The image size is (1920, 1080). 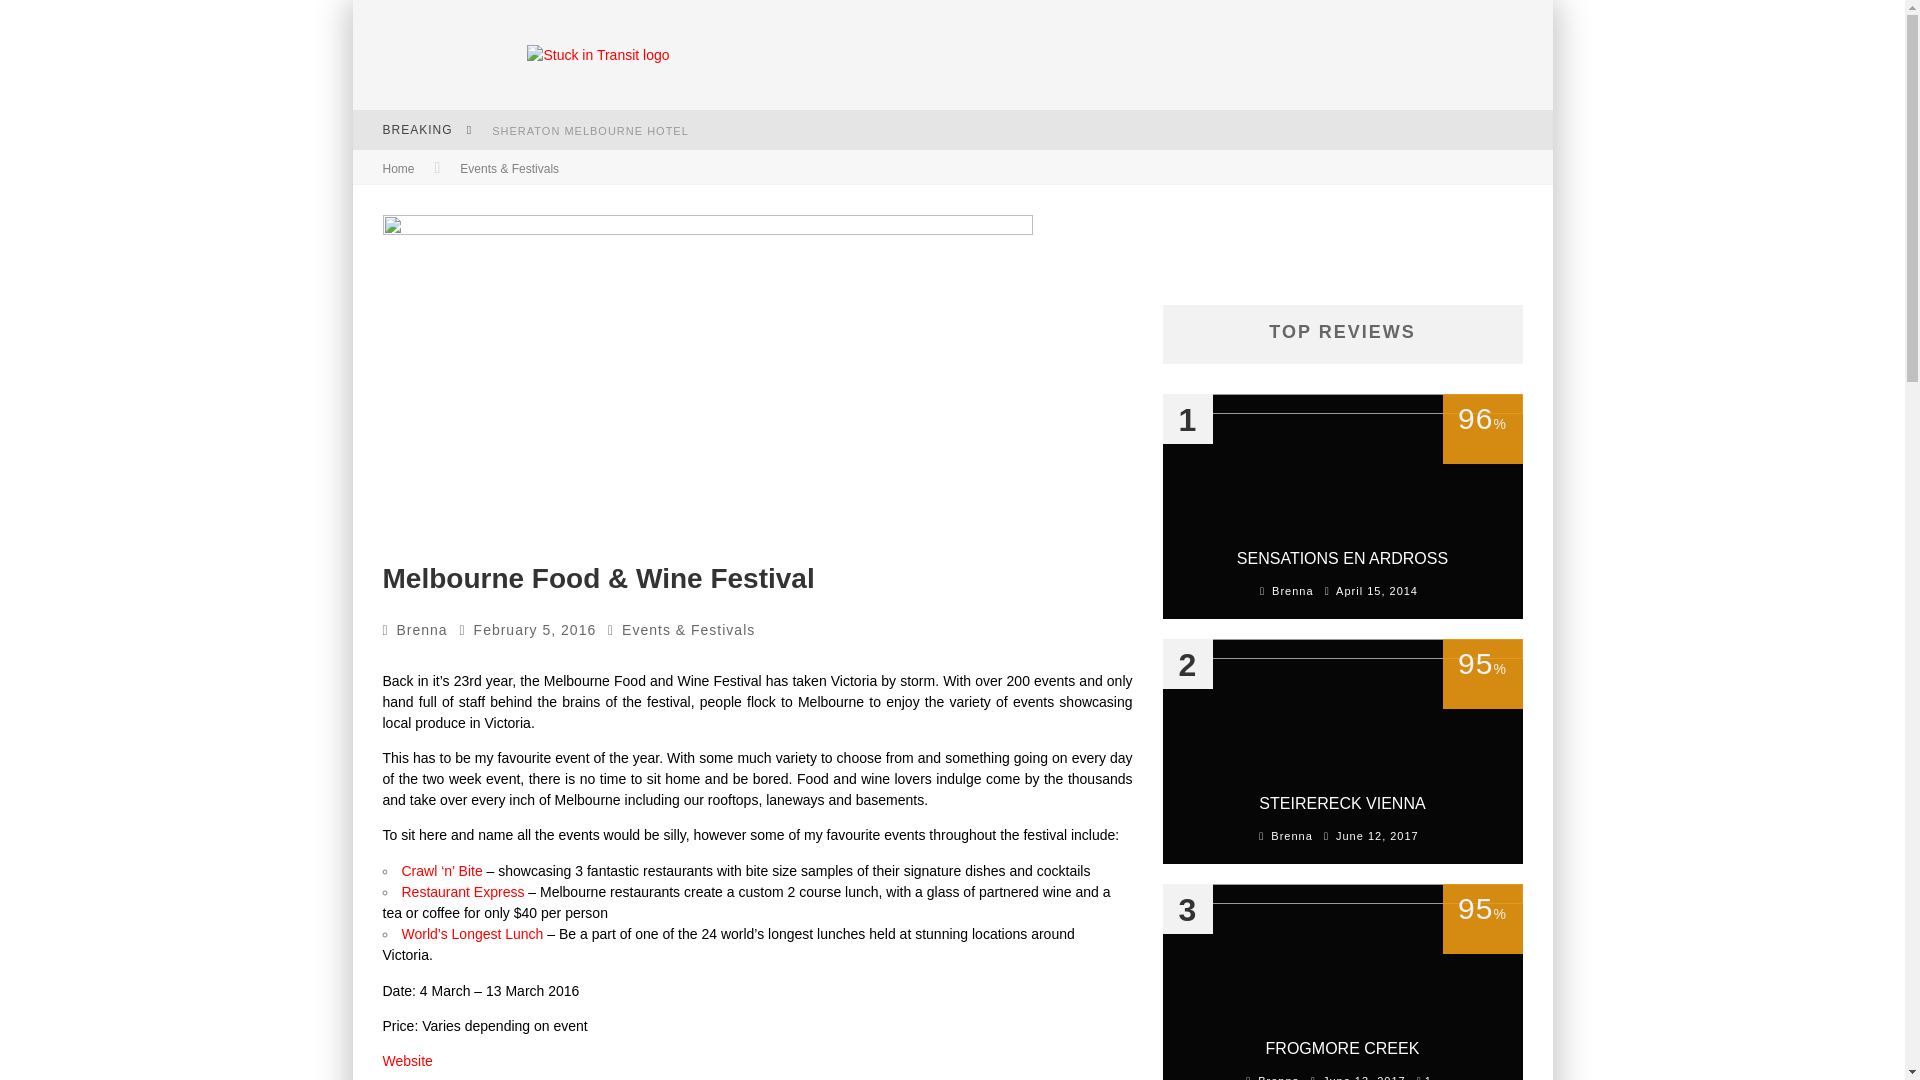 I want to click on SHERATON MELBOURNE HOTEL, so click(x=590, y=131).